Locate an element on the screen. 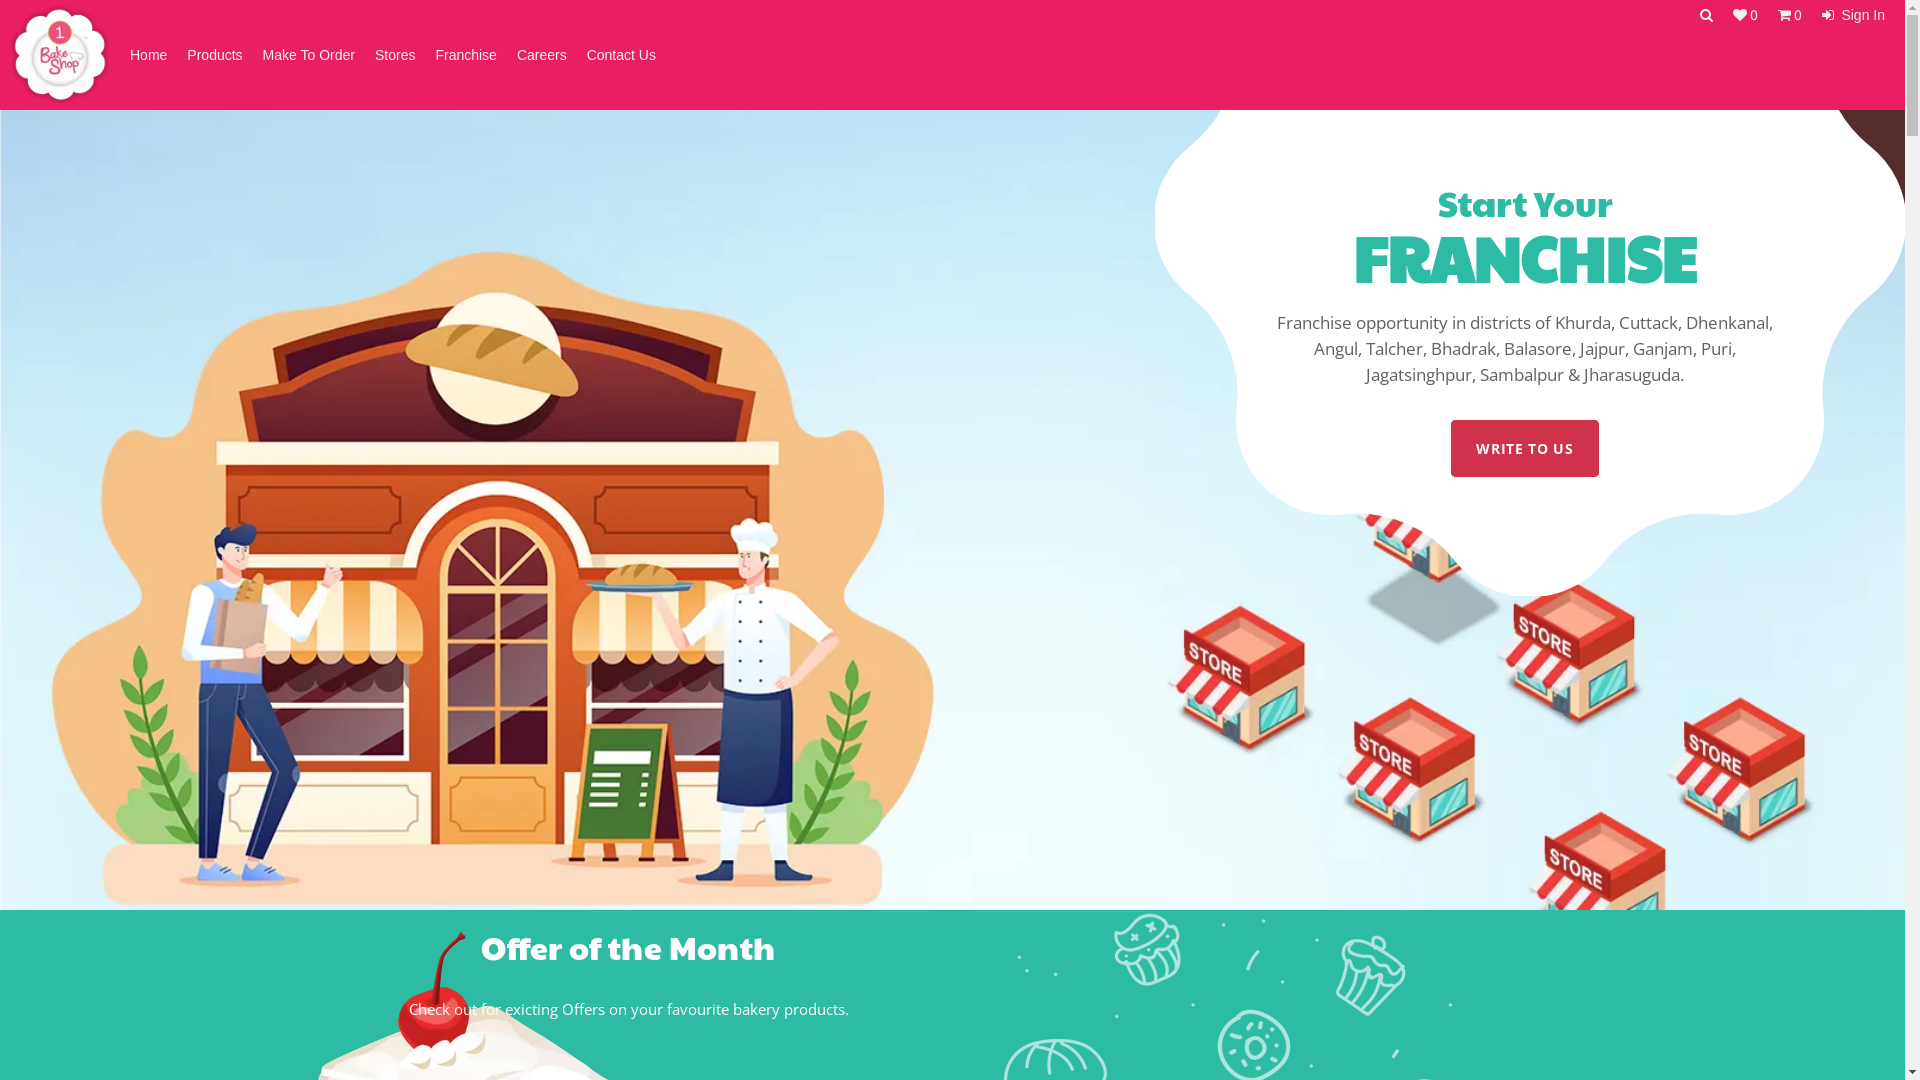  Contact Us
(current) is located at coordinates (622, 55).